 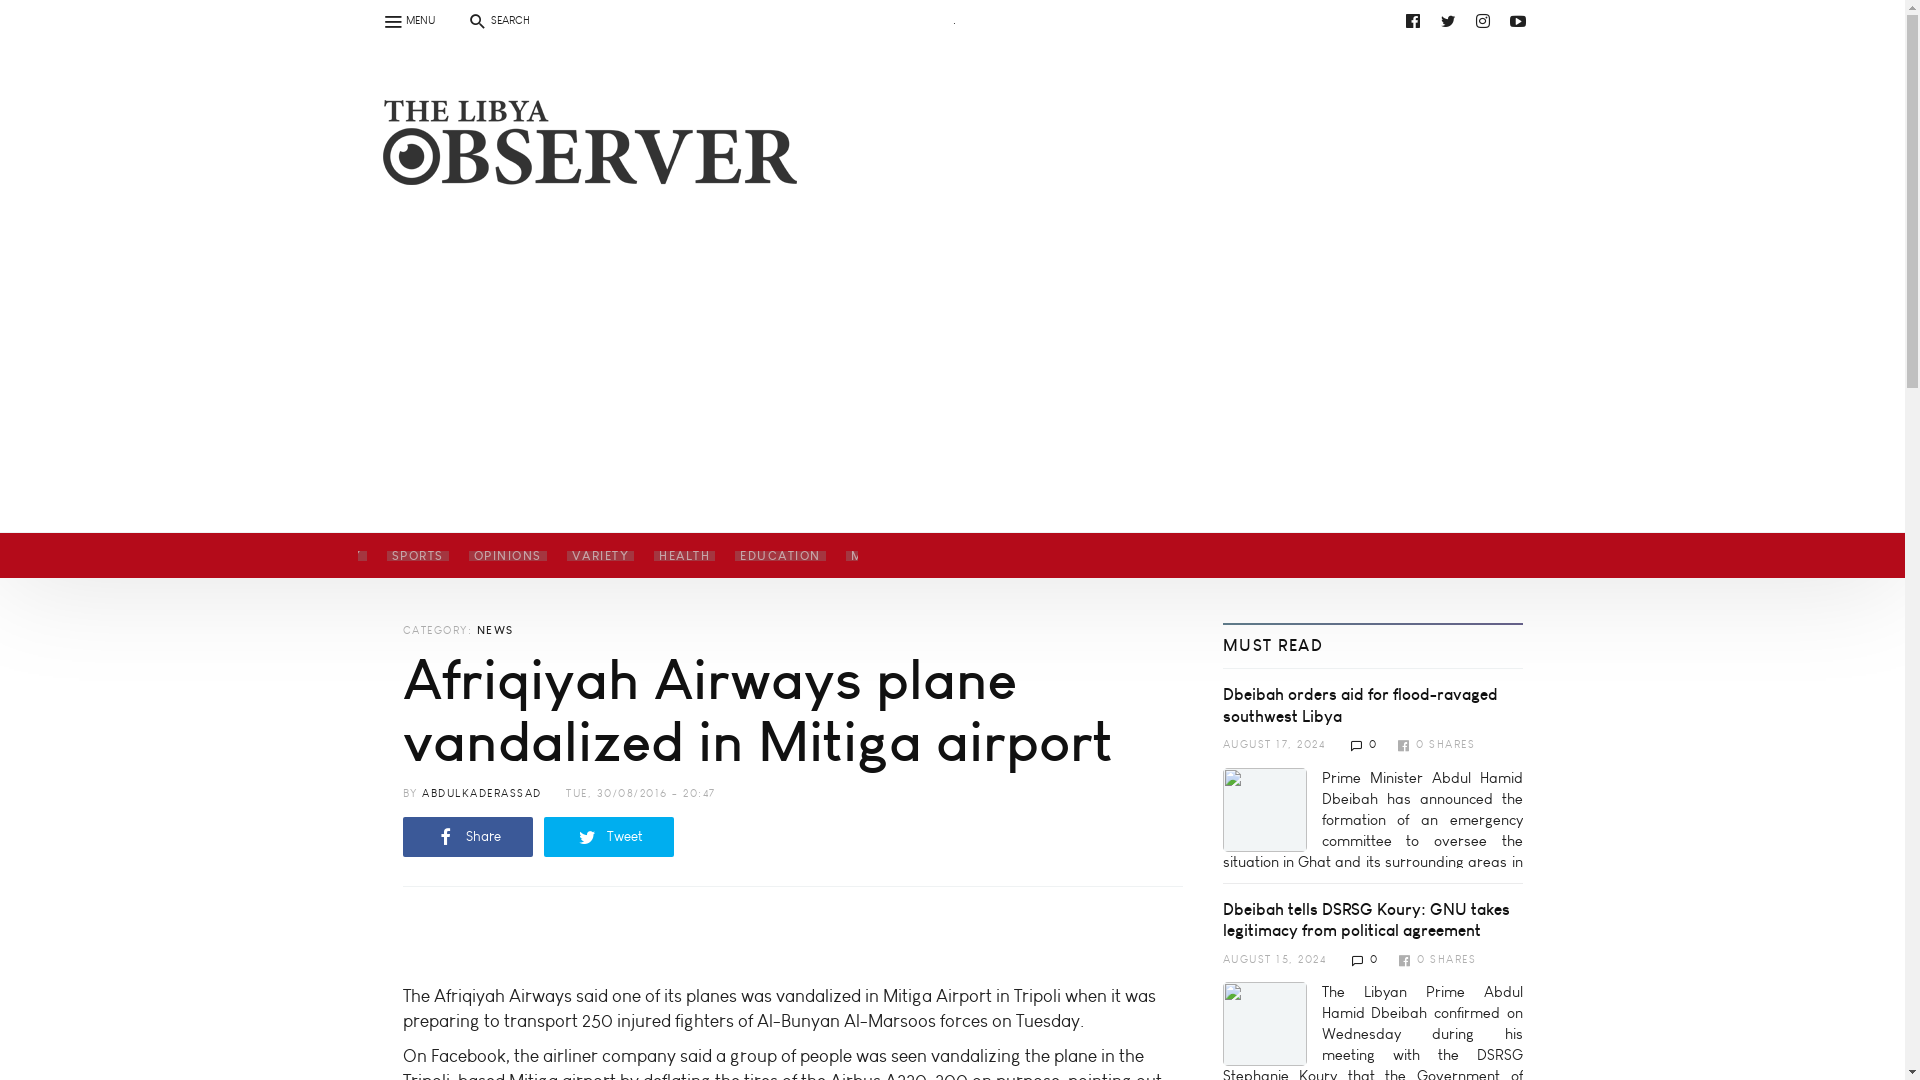 I want to click on SEARCH, so click(x=497, y=20).